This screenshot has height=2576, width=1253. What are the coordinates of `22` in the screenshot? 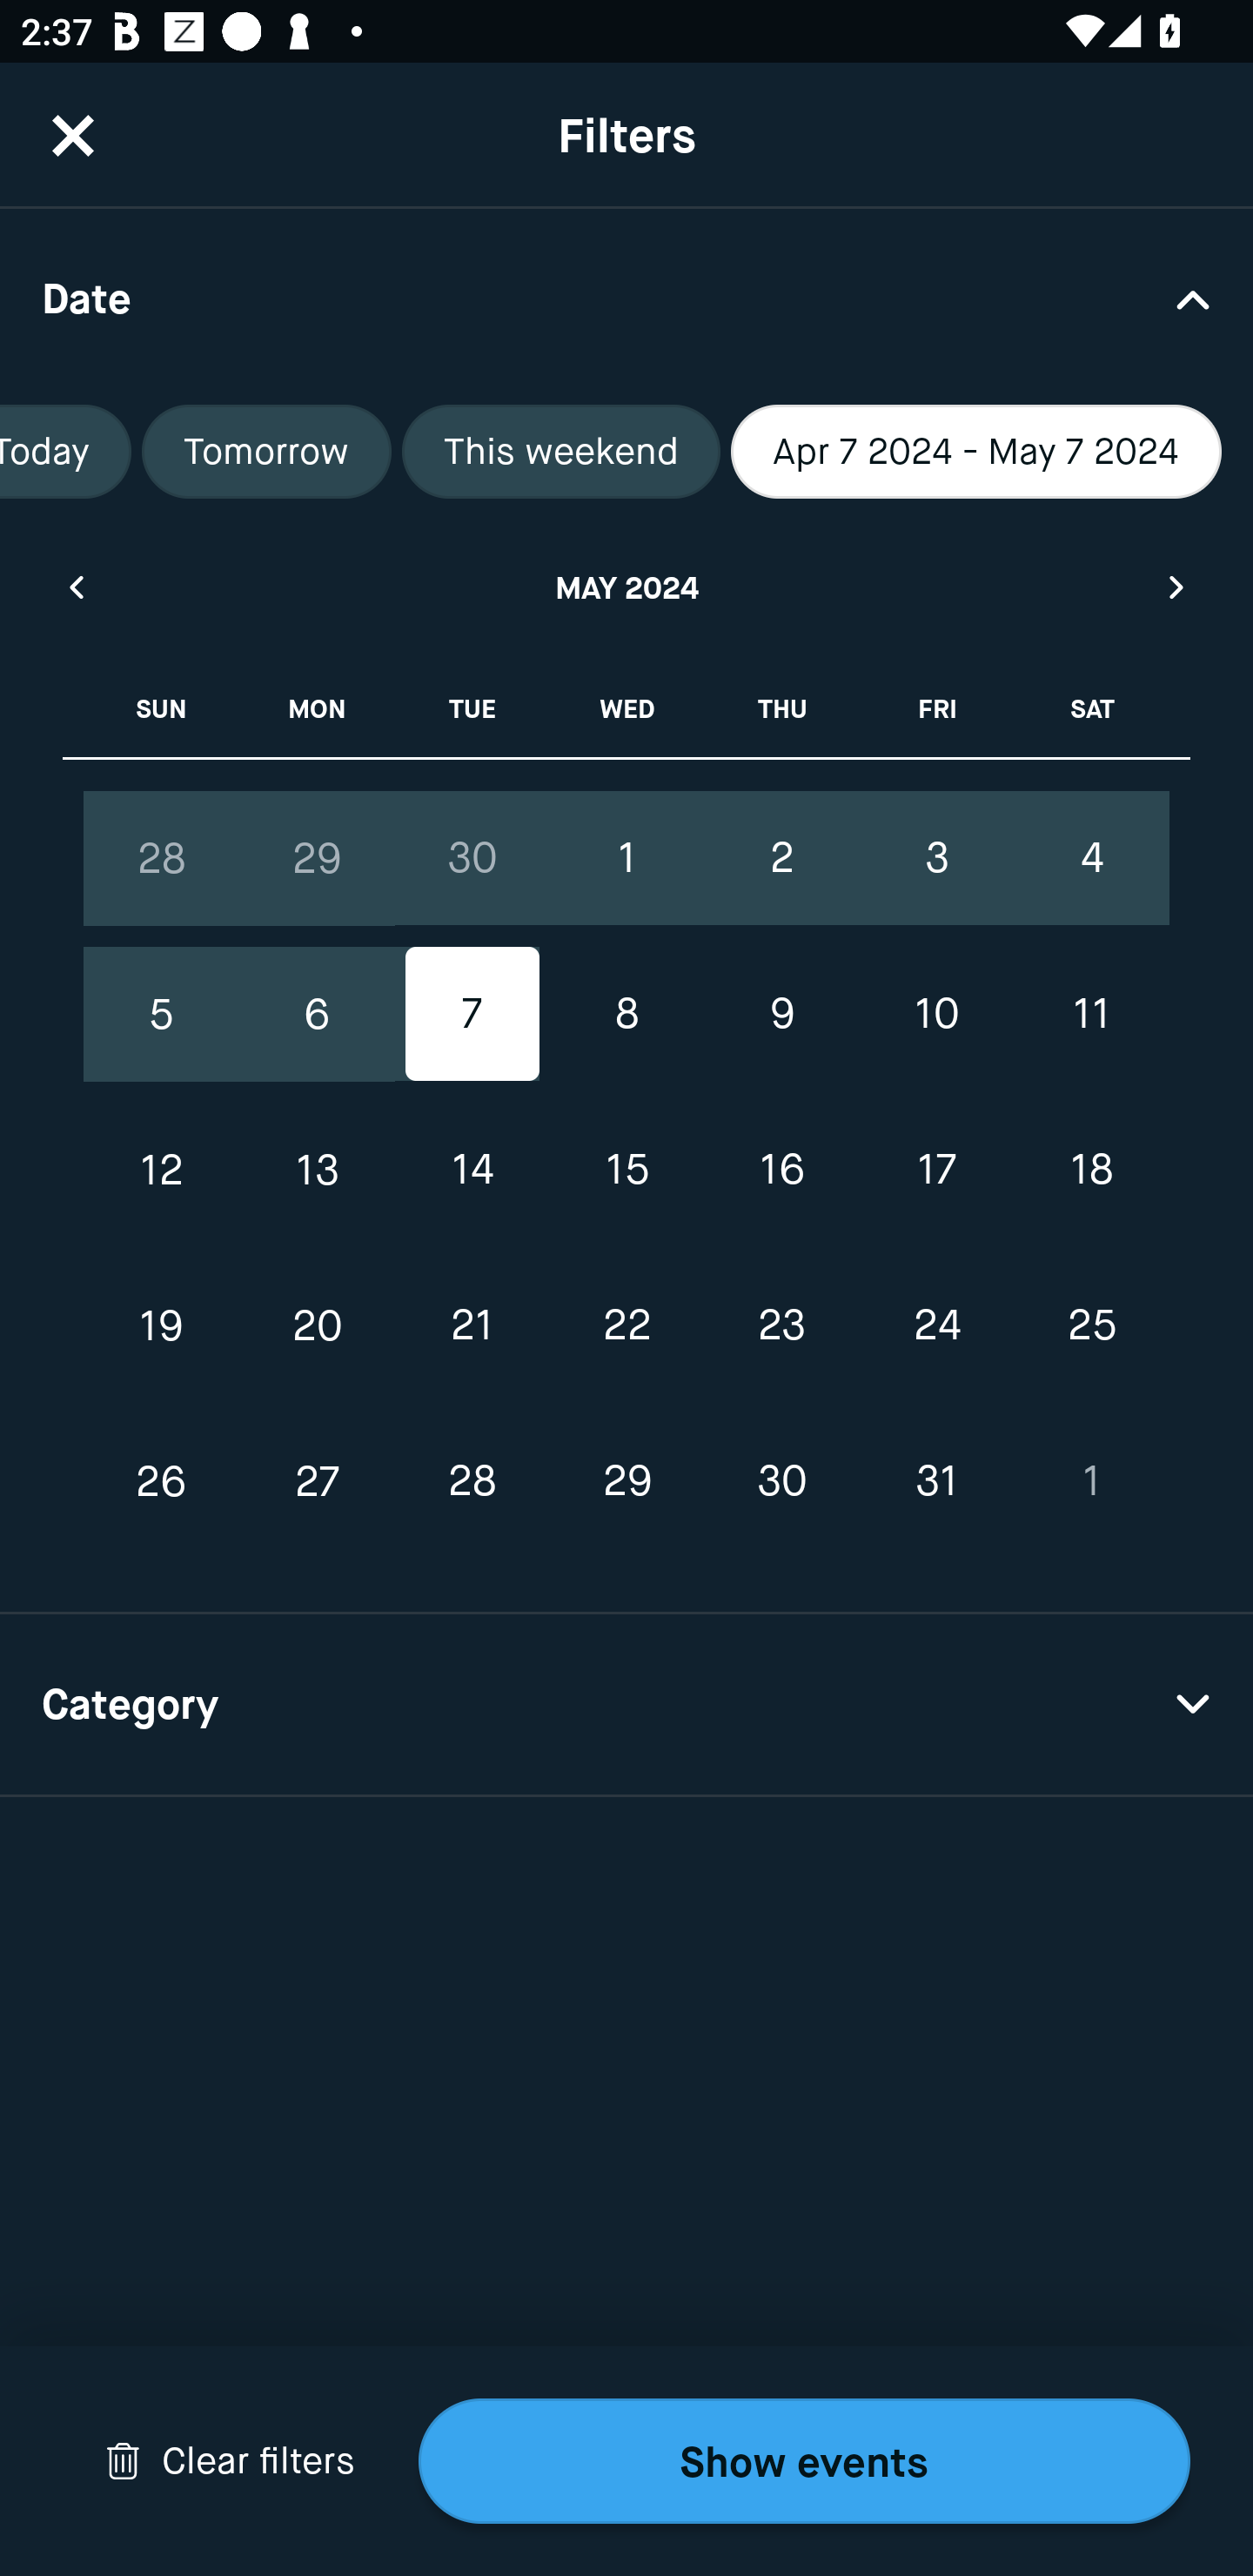 It's located at (626, 1325).